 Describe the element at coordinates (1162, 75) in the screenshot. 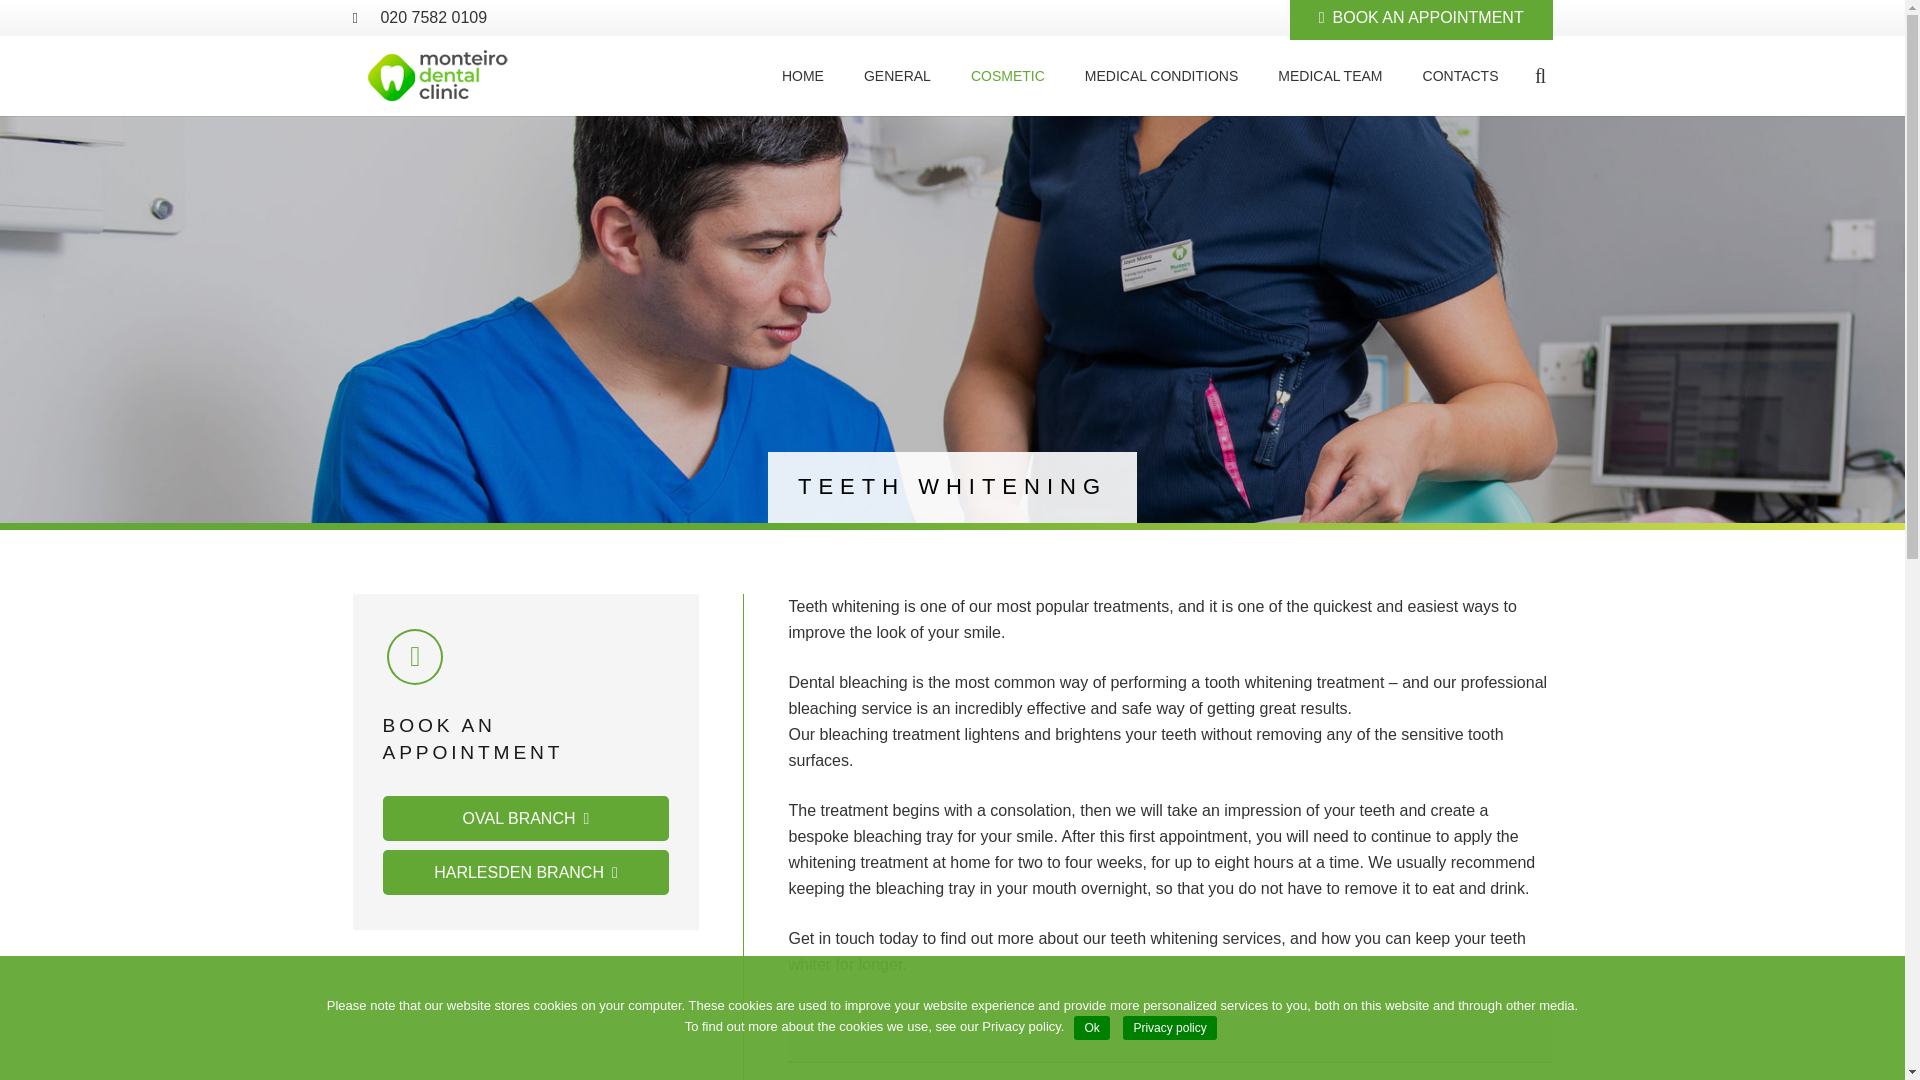

I see `MEDICAL CONDITIONS` at that location.